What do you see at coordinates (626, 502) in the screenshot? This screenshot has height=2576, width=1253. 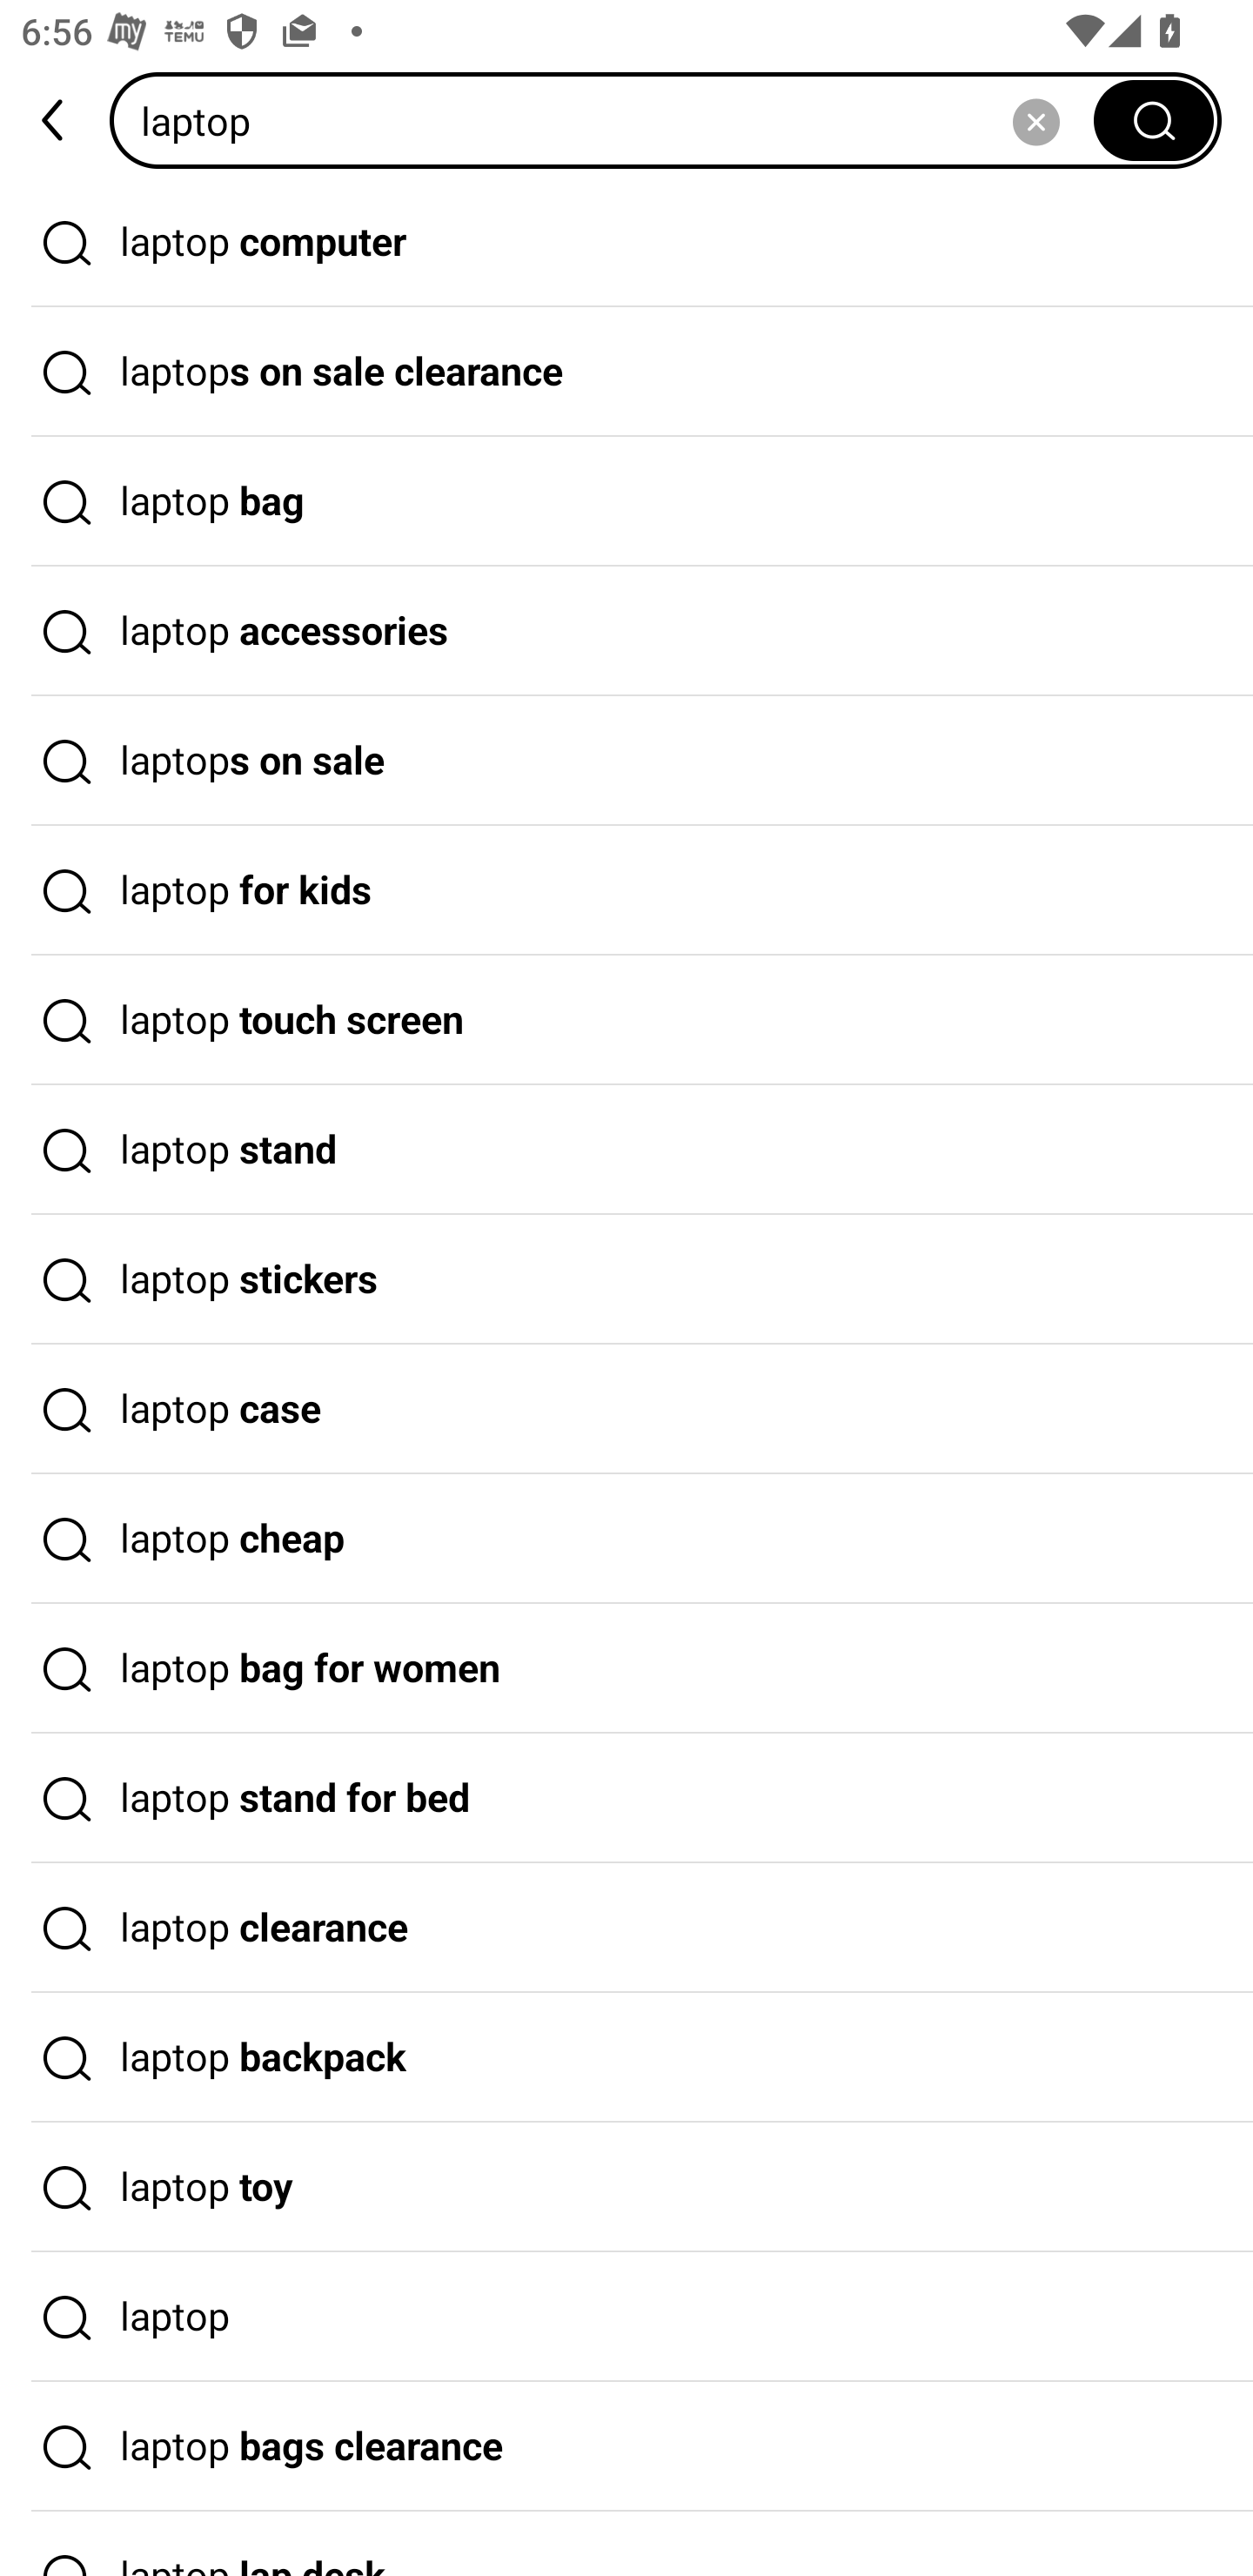 I see `laptop bag` at bounding box center [626, 502].